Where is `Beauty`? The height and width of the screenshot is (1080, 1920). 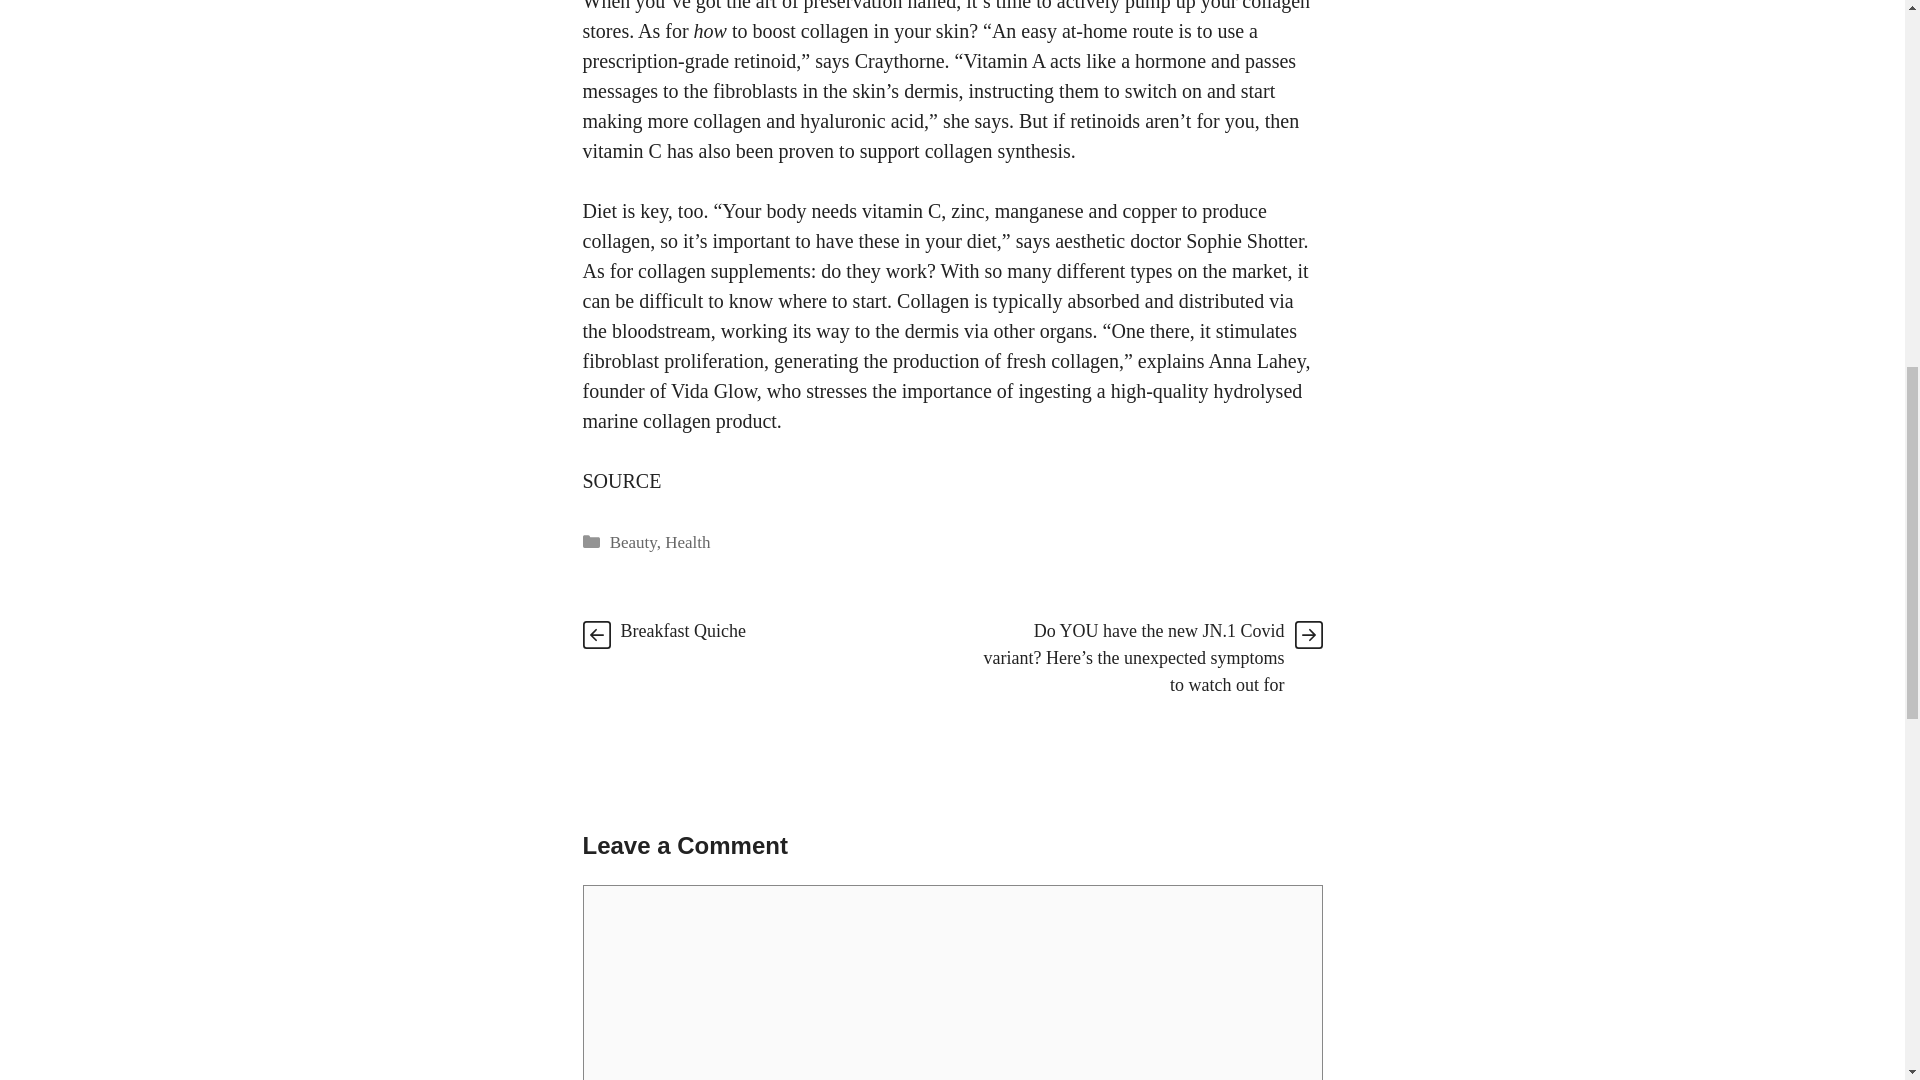
Beauty is located at coordinates (633, 542).